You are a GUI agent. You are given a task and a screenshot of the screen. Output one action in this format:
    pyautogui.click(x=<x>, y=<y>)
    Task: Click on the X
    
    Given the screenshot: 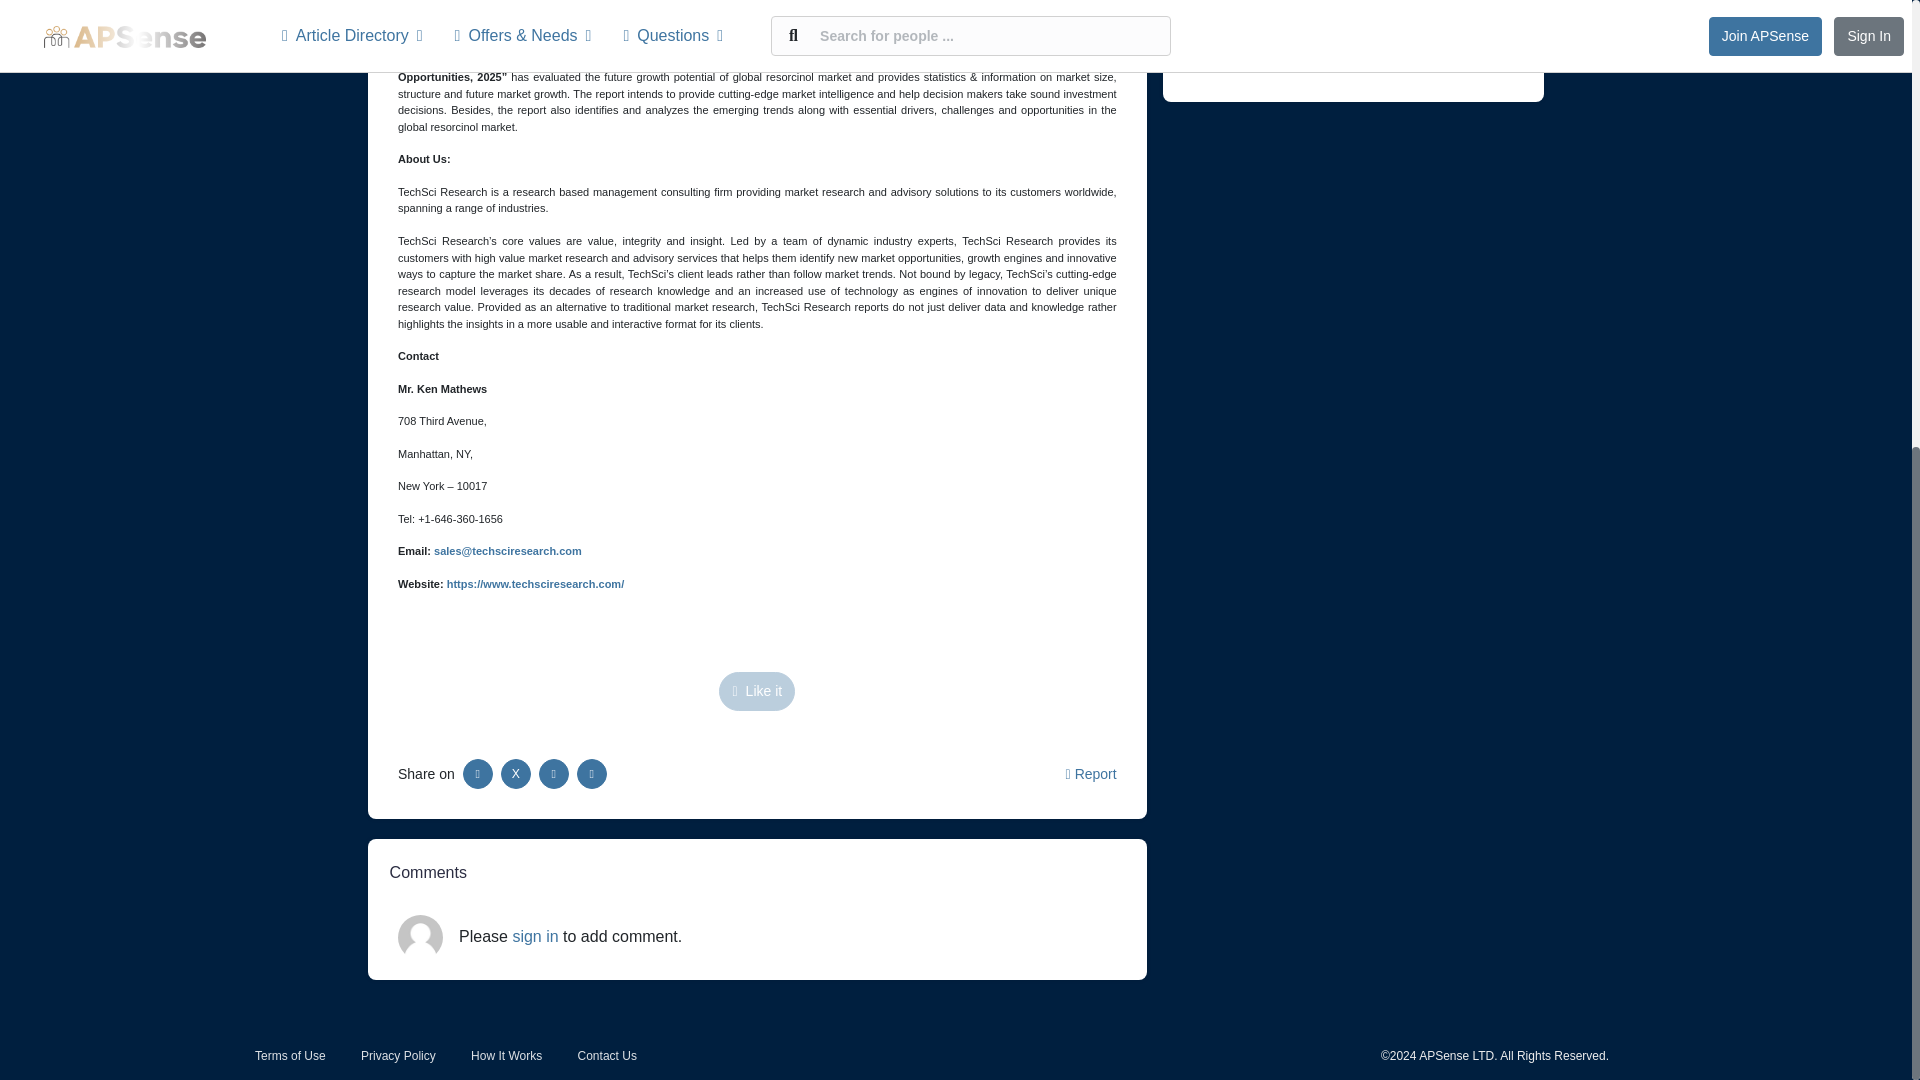 What is the action you would take?
    pyautogui.click(x=516, y=774)
    